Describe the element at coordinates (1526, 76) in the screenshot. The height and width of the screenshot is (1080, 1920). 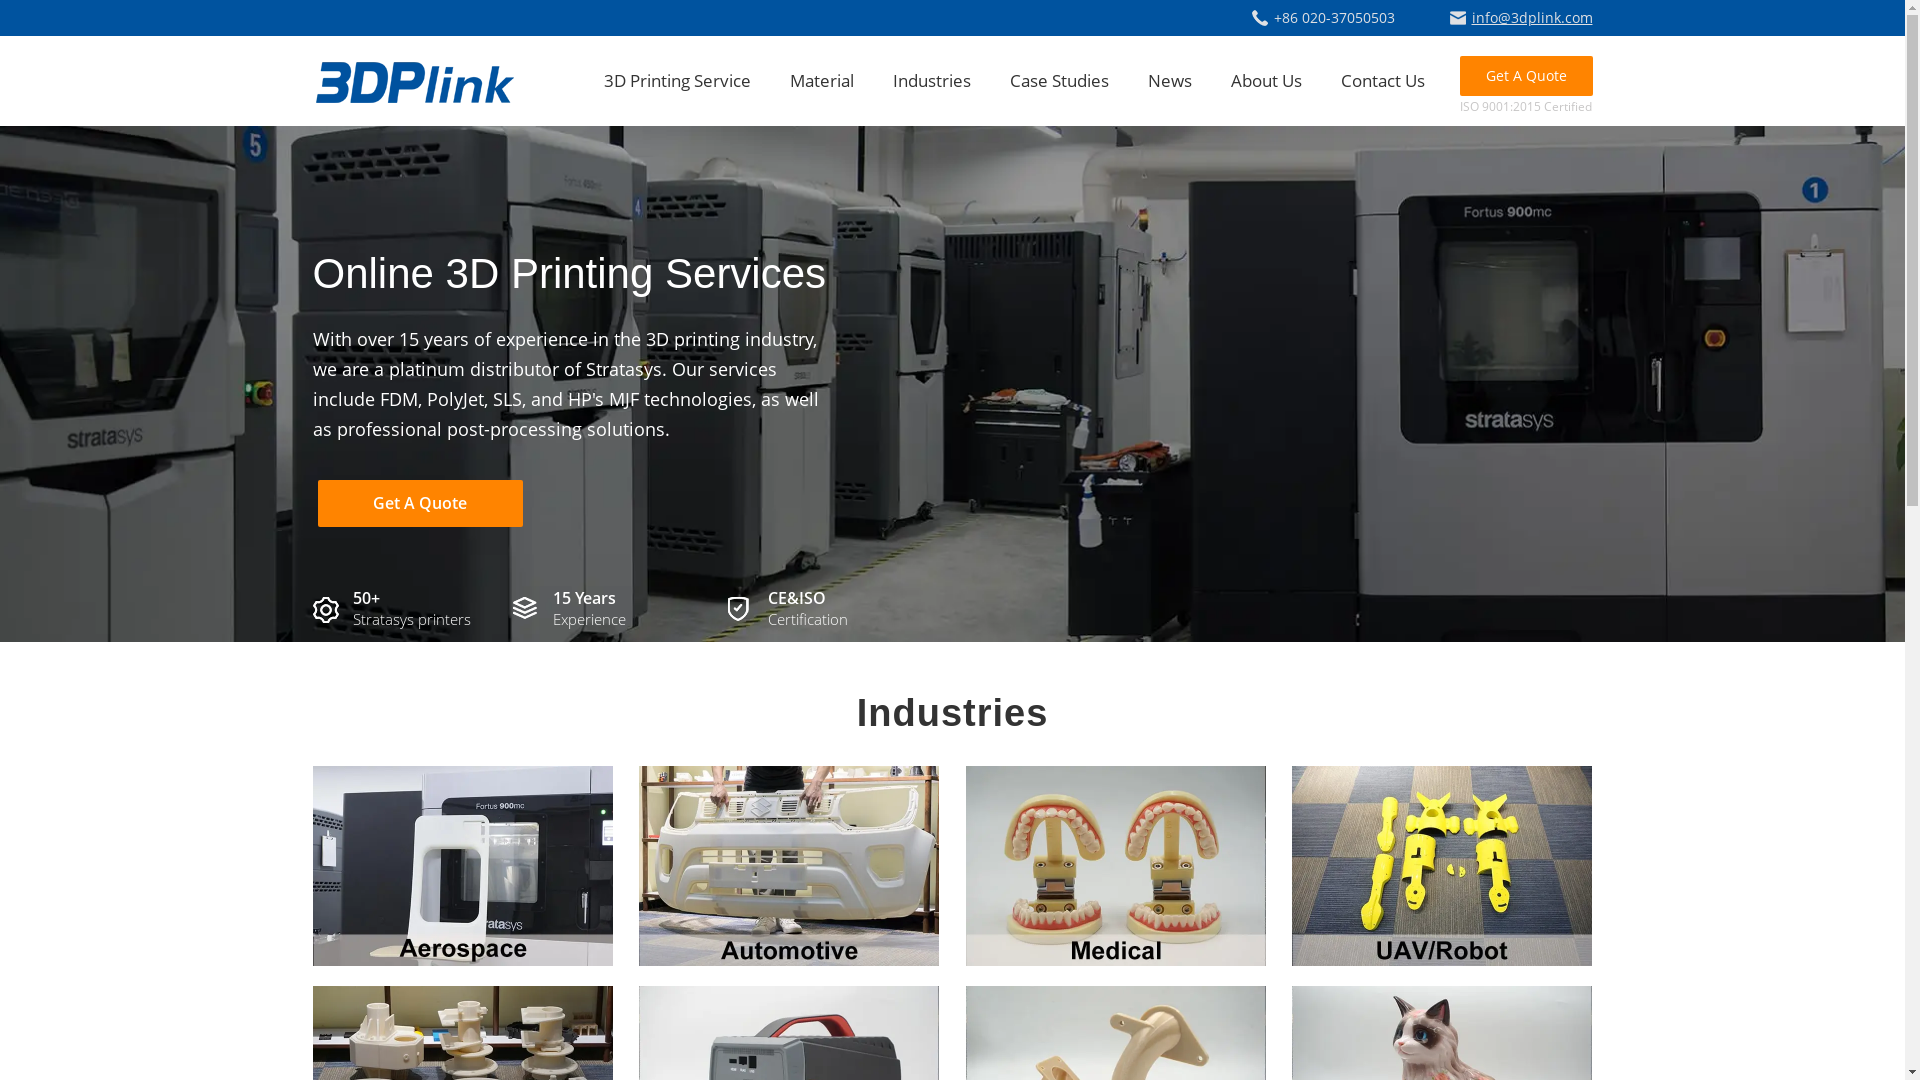
I see `Get A Quote` at that location.